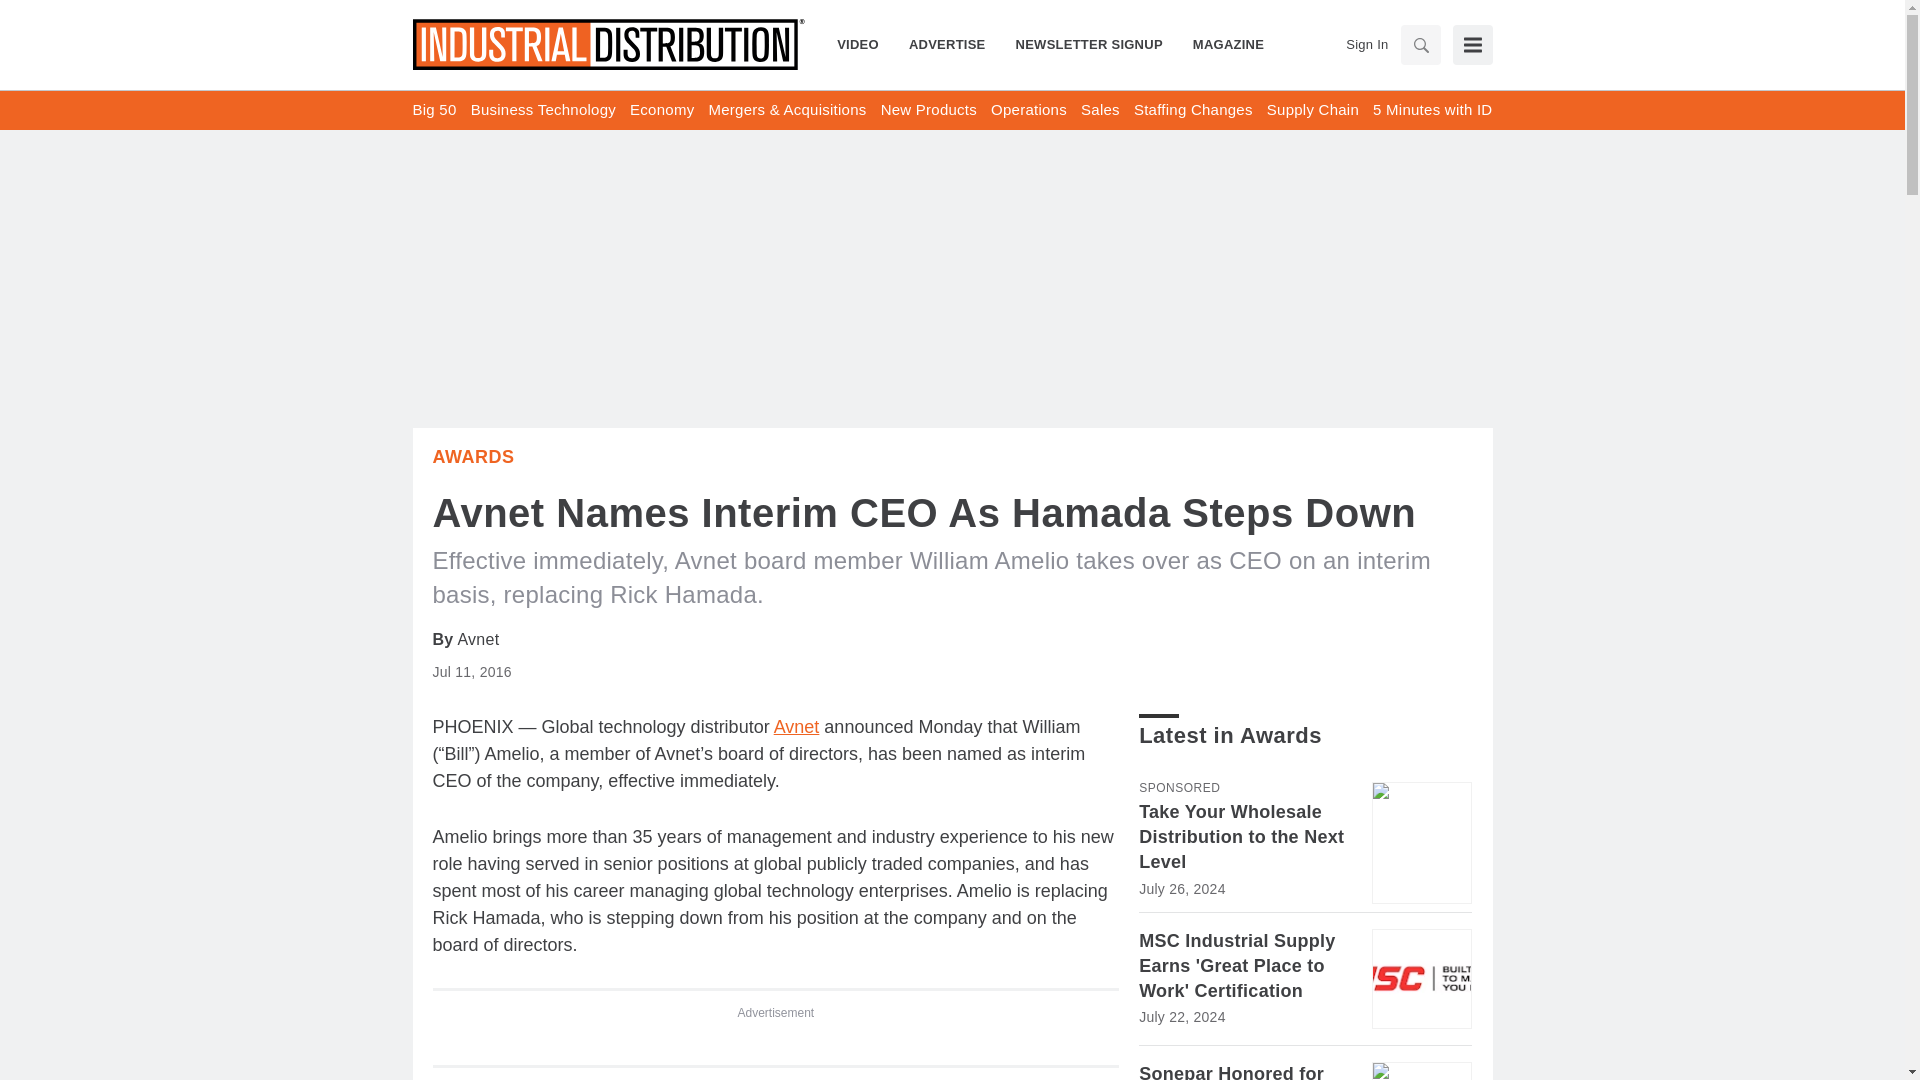 This screenshot has height=1080, width=1920. What do you see at coordinates (1028, 110) in the screenshot?
I see `Operations` at bounding box center [1028, 110].